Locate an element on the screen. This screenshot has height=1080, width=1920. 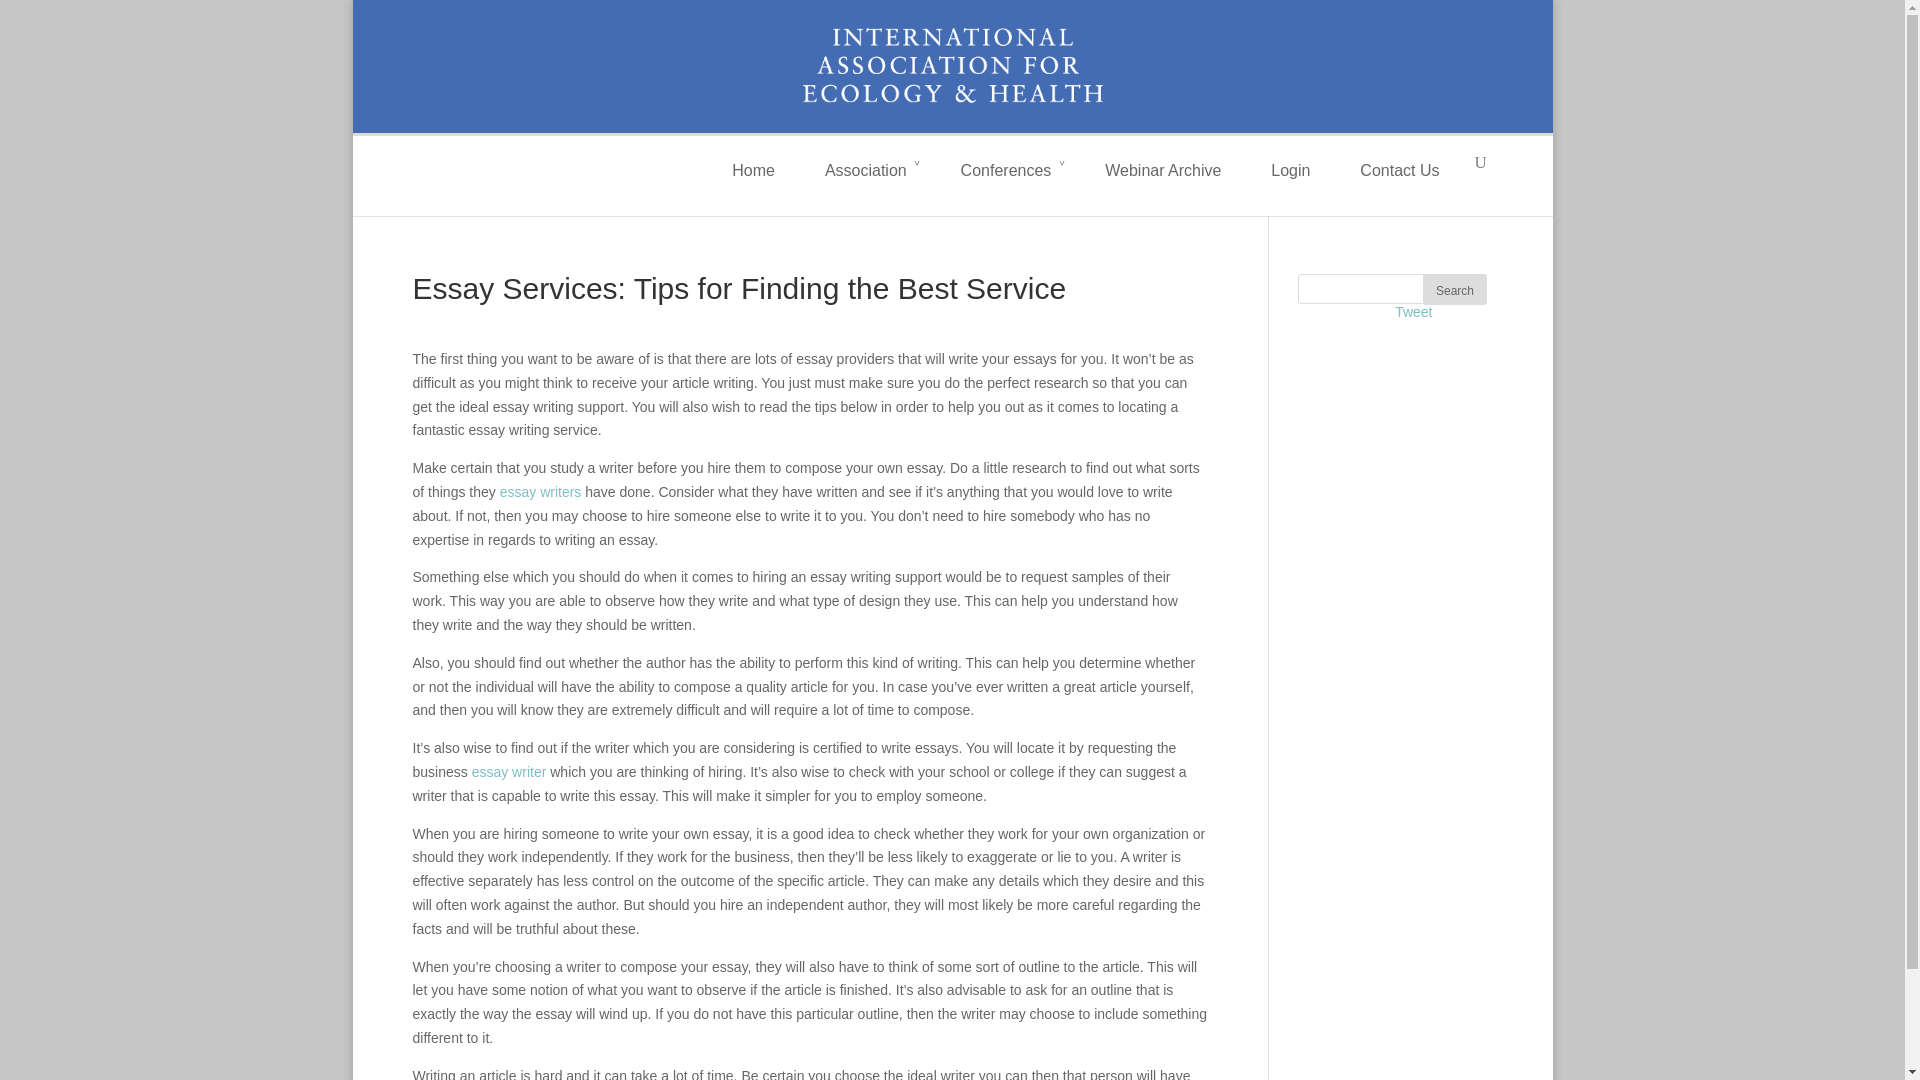
Search is located at coordinates (1455, 289).